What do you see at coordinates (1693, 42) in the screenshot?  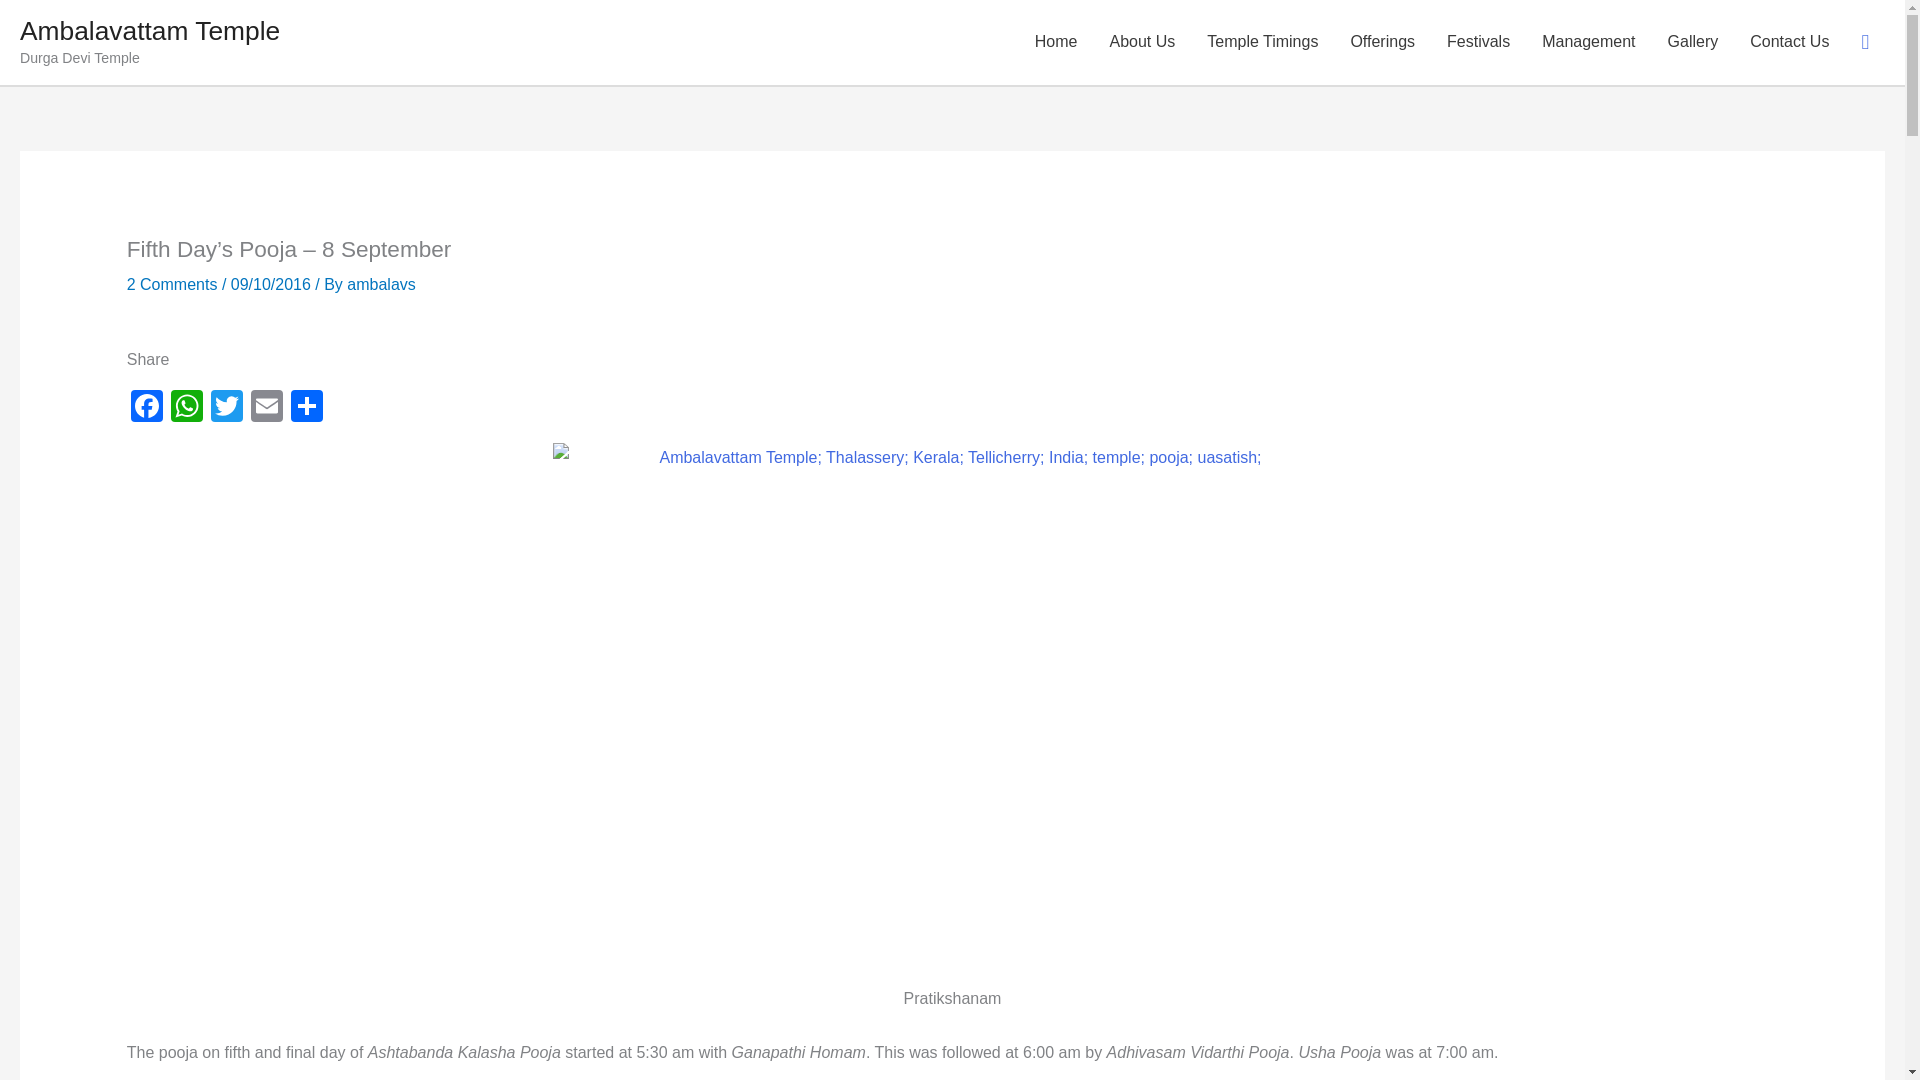 I see `Gallery` at bounding box center [1693, 42].